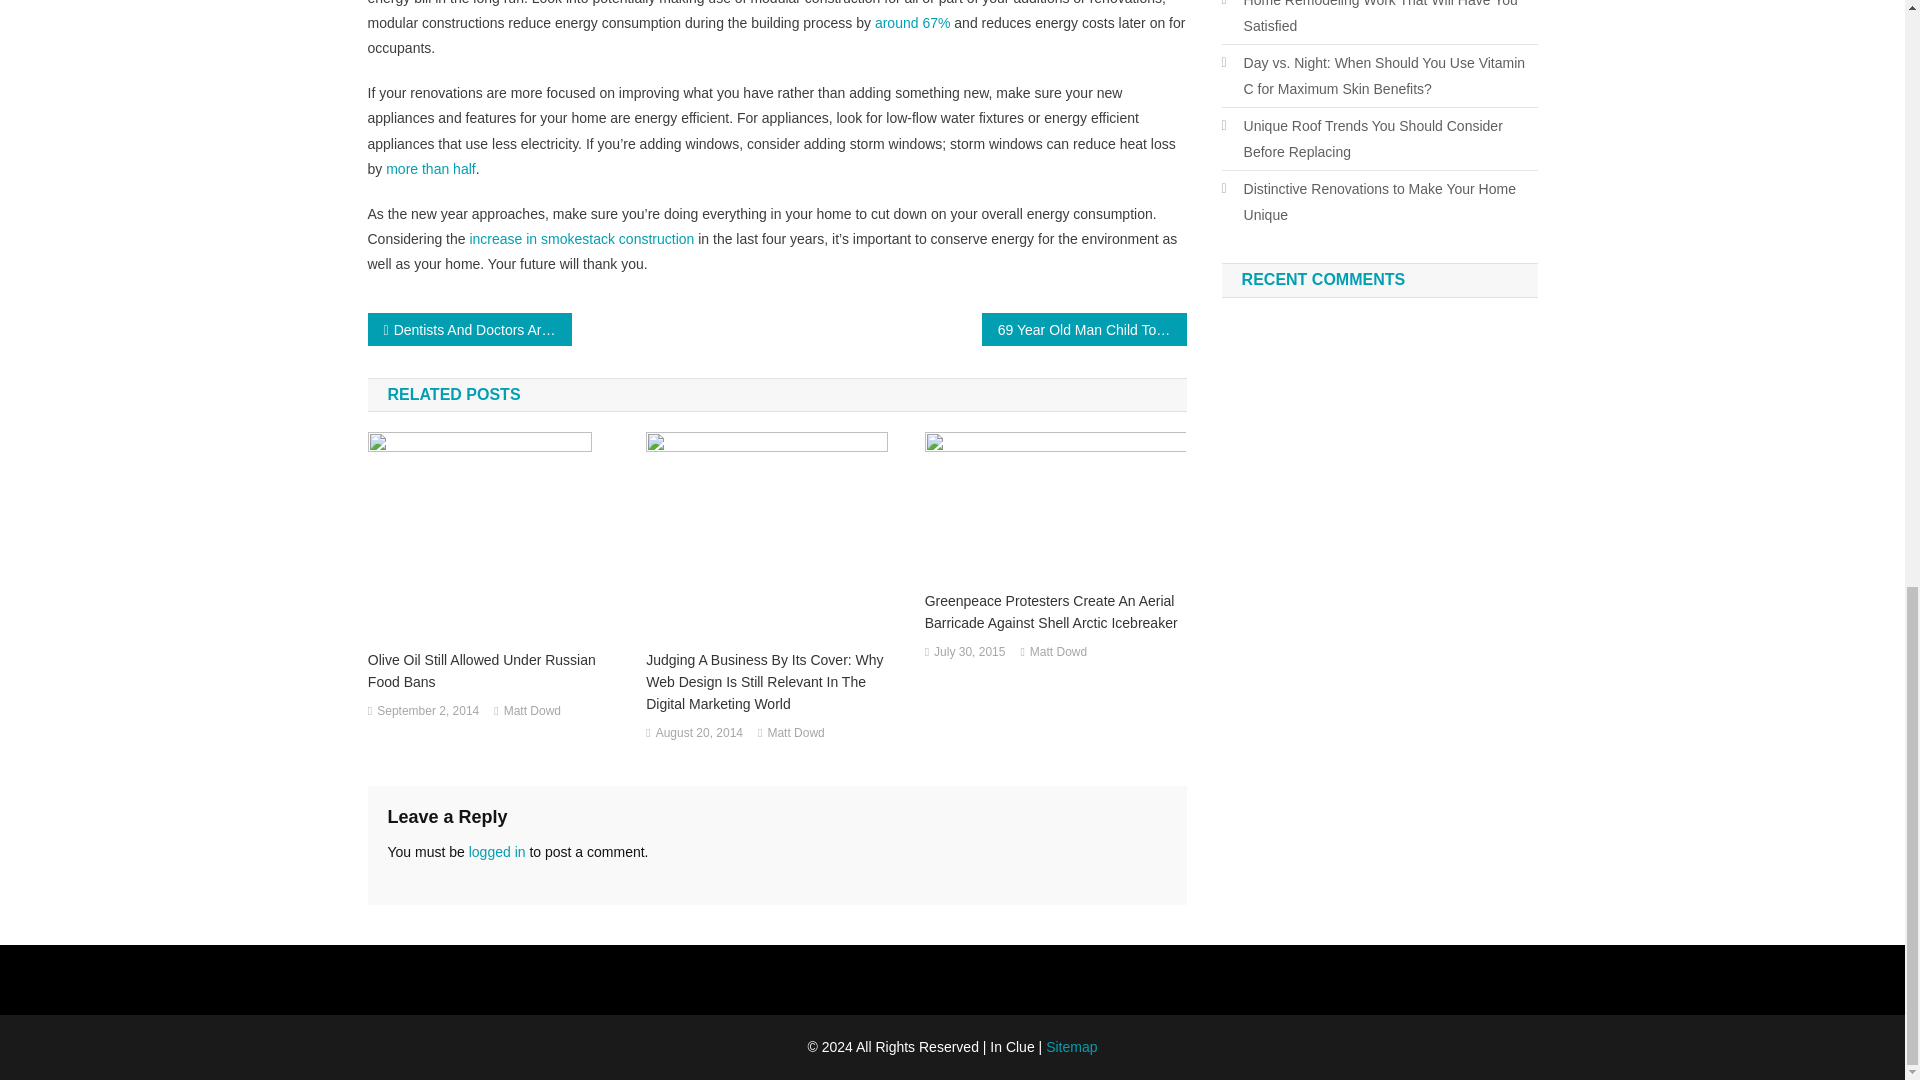 The width and height of the screenshot is (1920, 1080). Describe the element at coordinates (794, 734) in the screenshot. I see `Matt Dowd` at that location.